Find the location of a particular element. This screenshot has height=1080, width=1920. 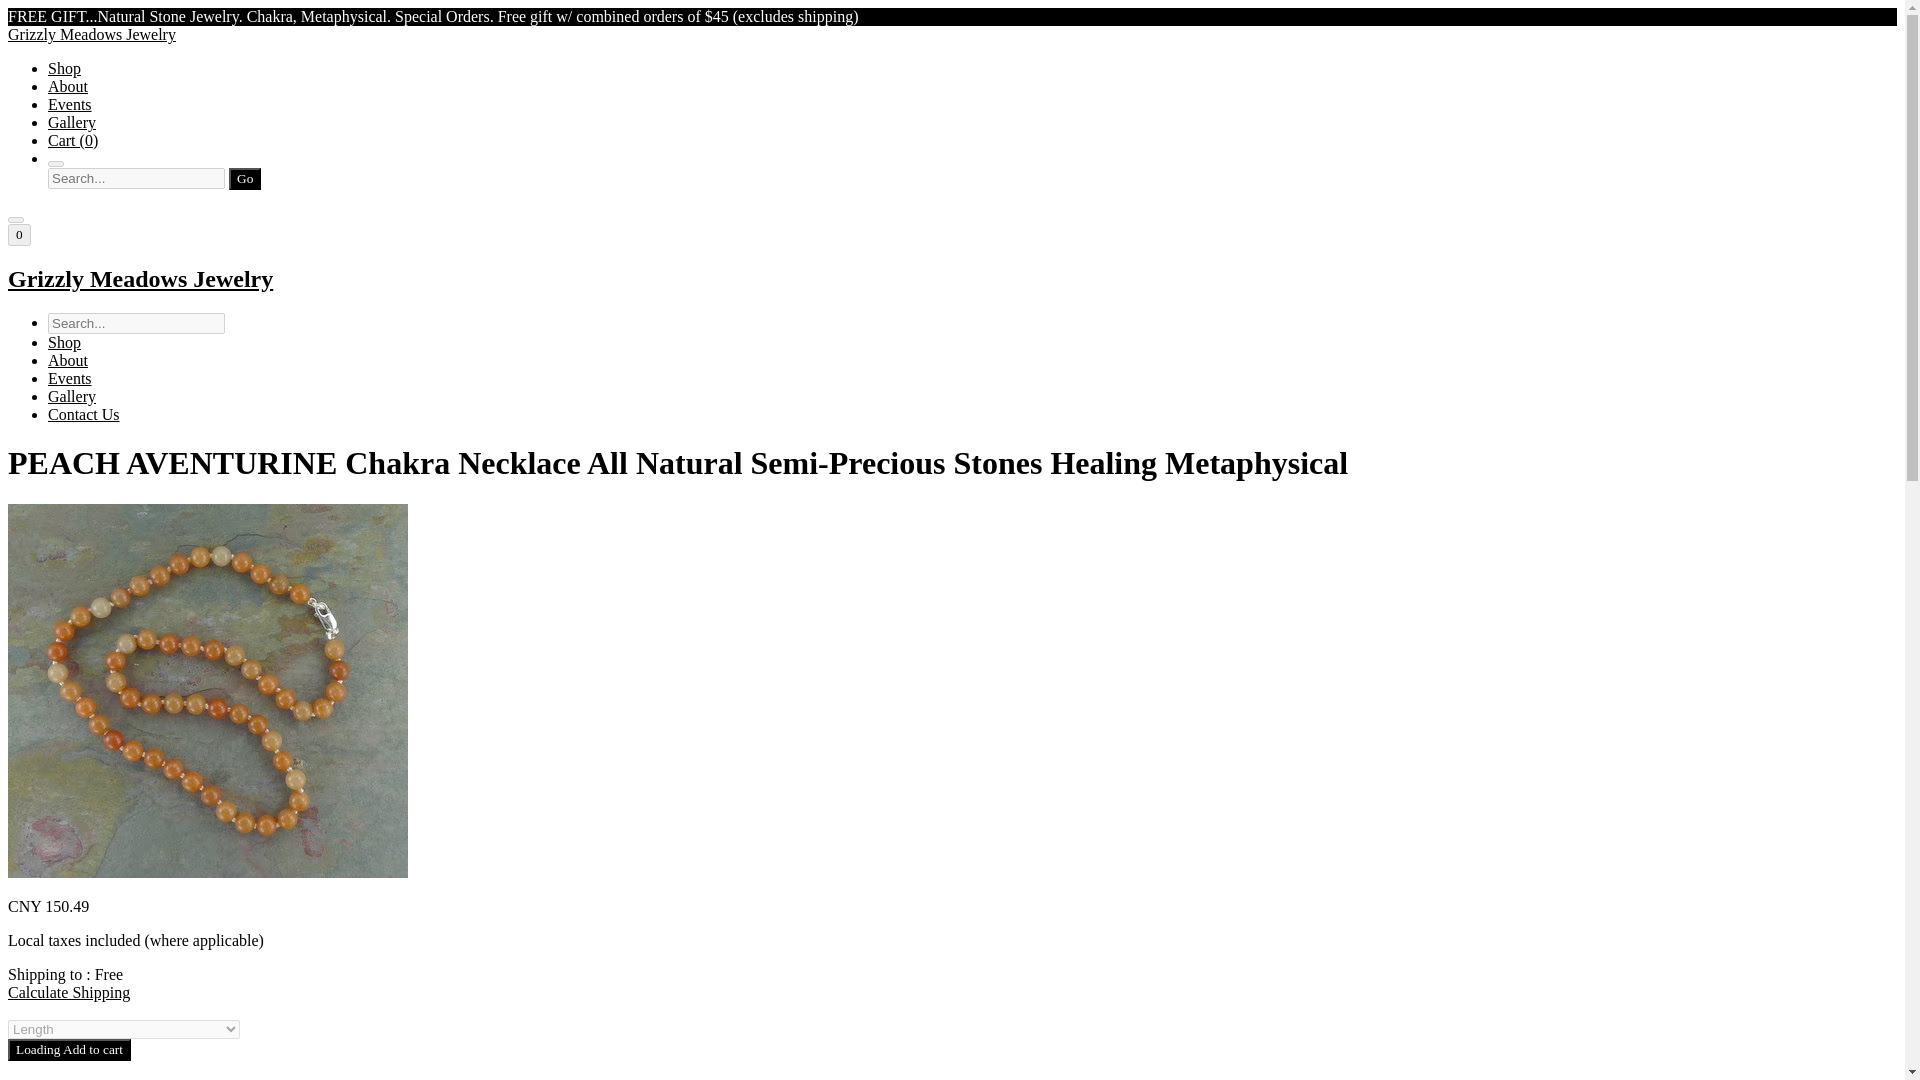

About is located at coordinates (68, 86).